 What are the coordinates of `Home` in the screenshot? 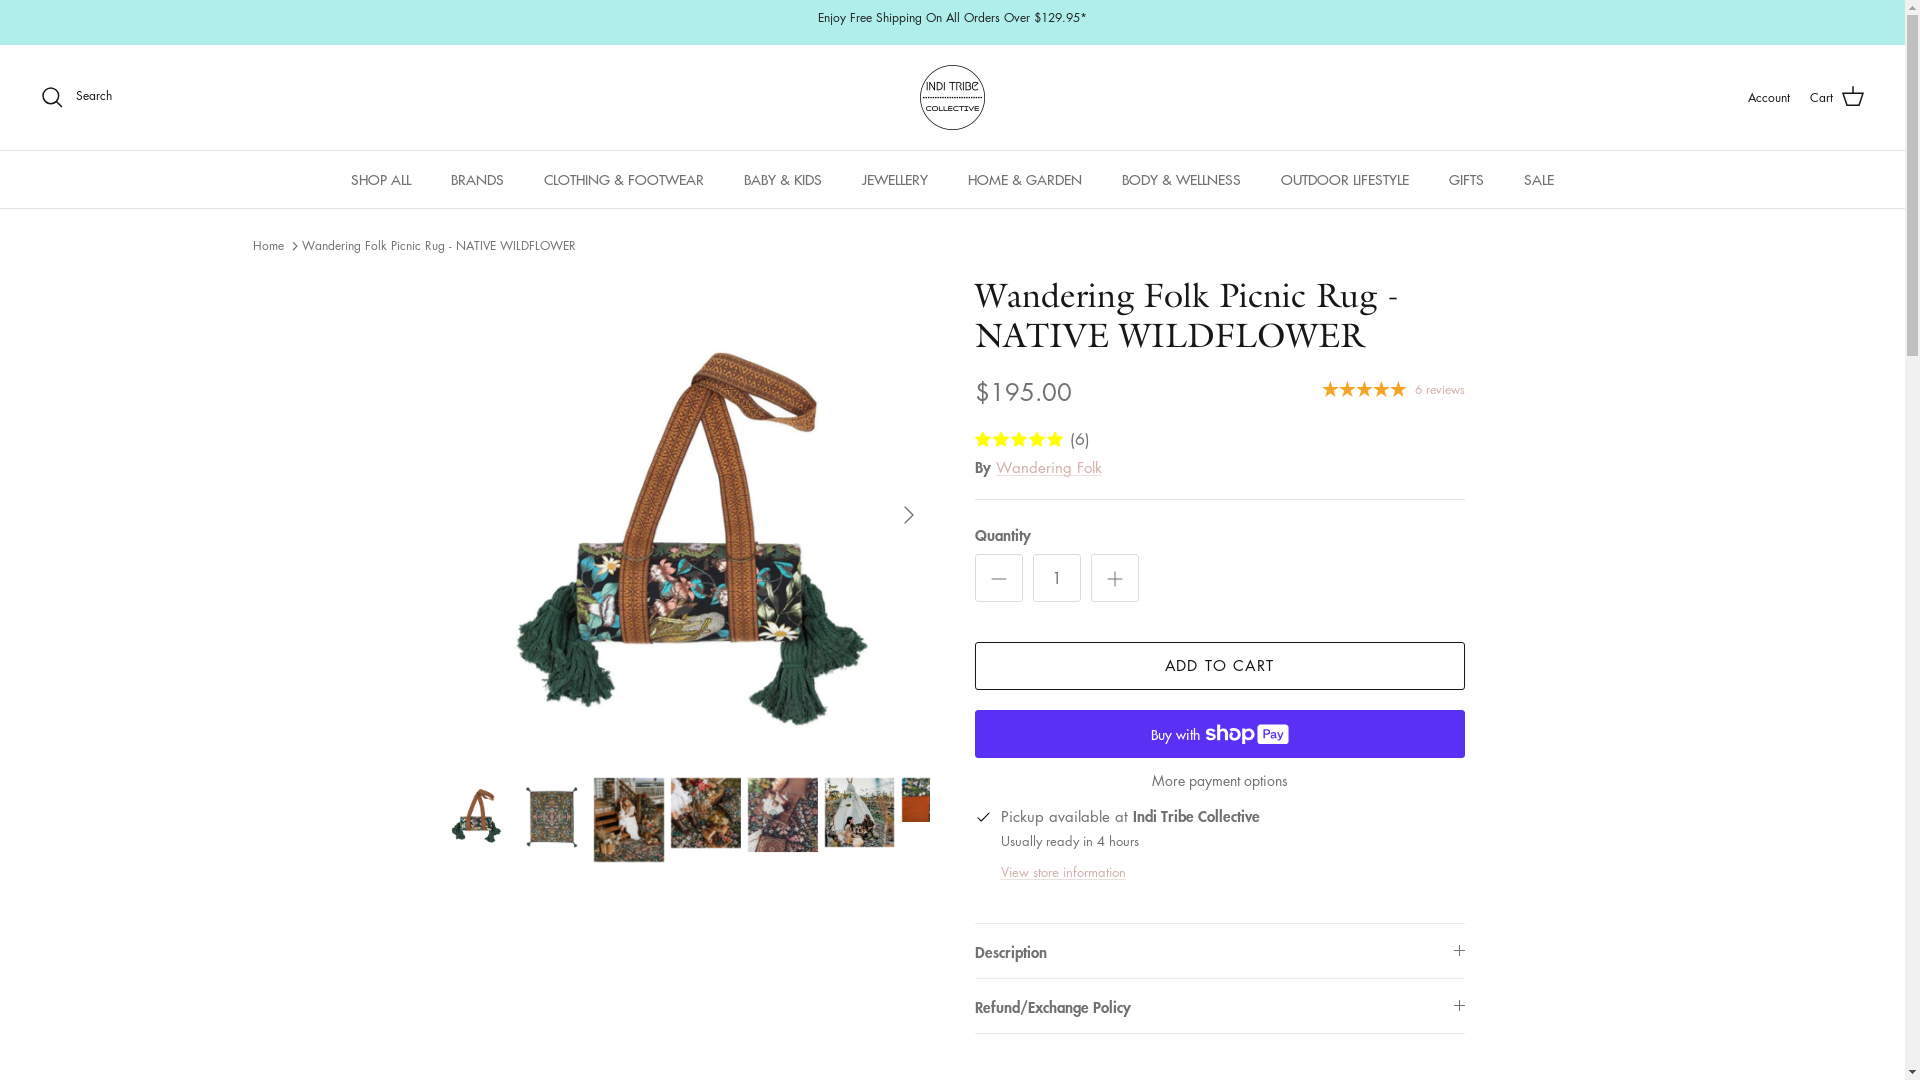 It's located at (268, 246).